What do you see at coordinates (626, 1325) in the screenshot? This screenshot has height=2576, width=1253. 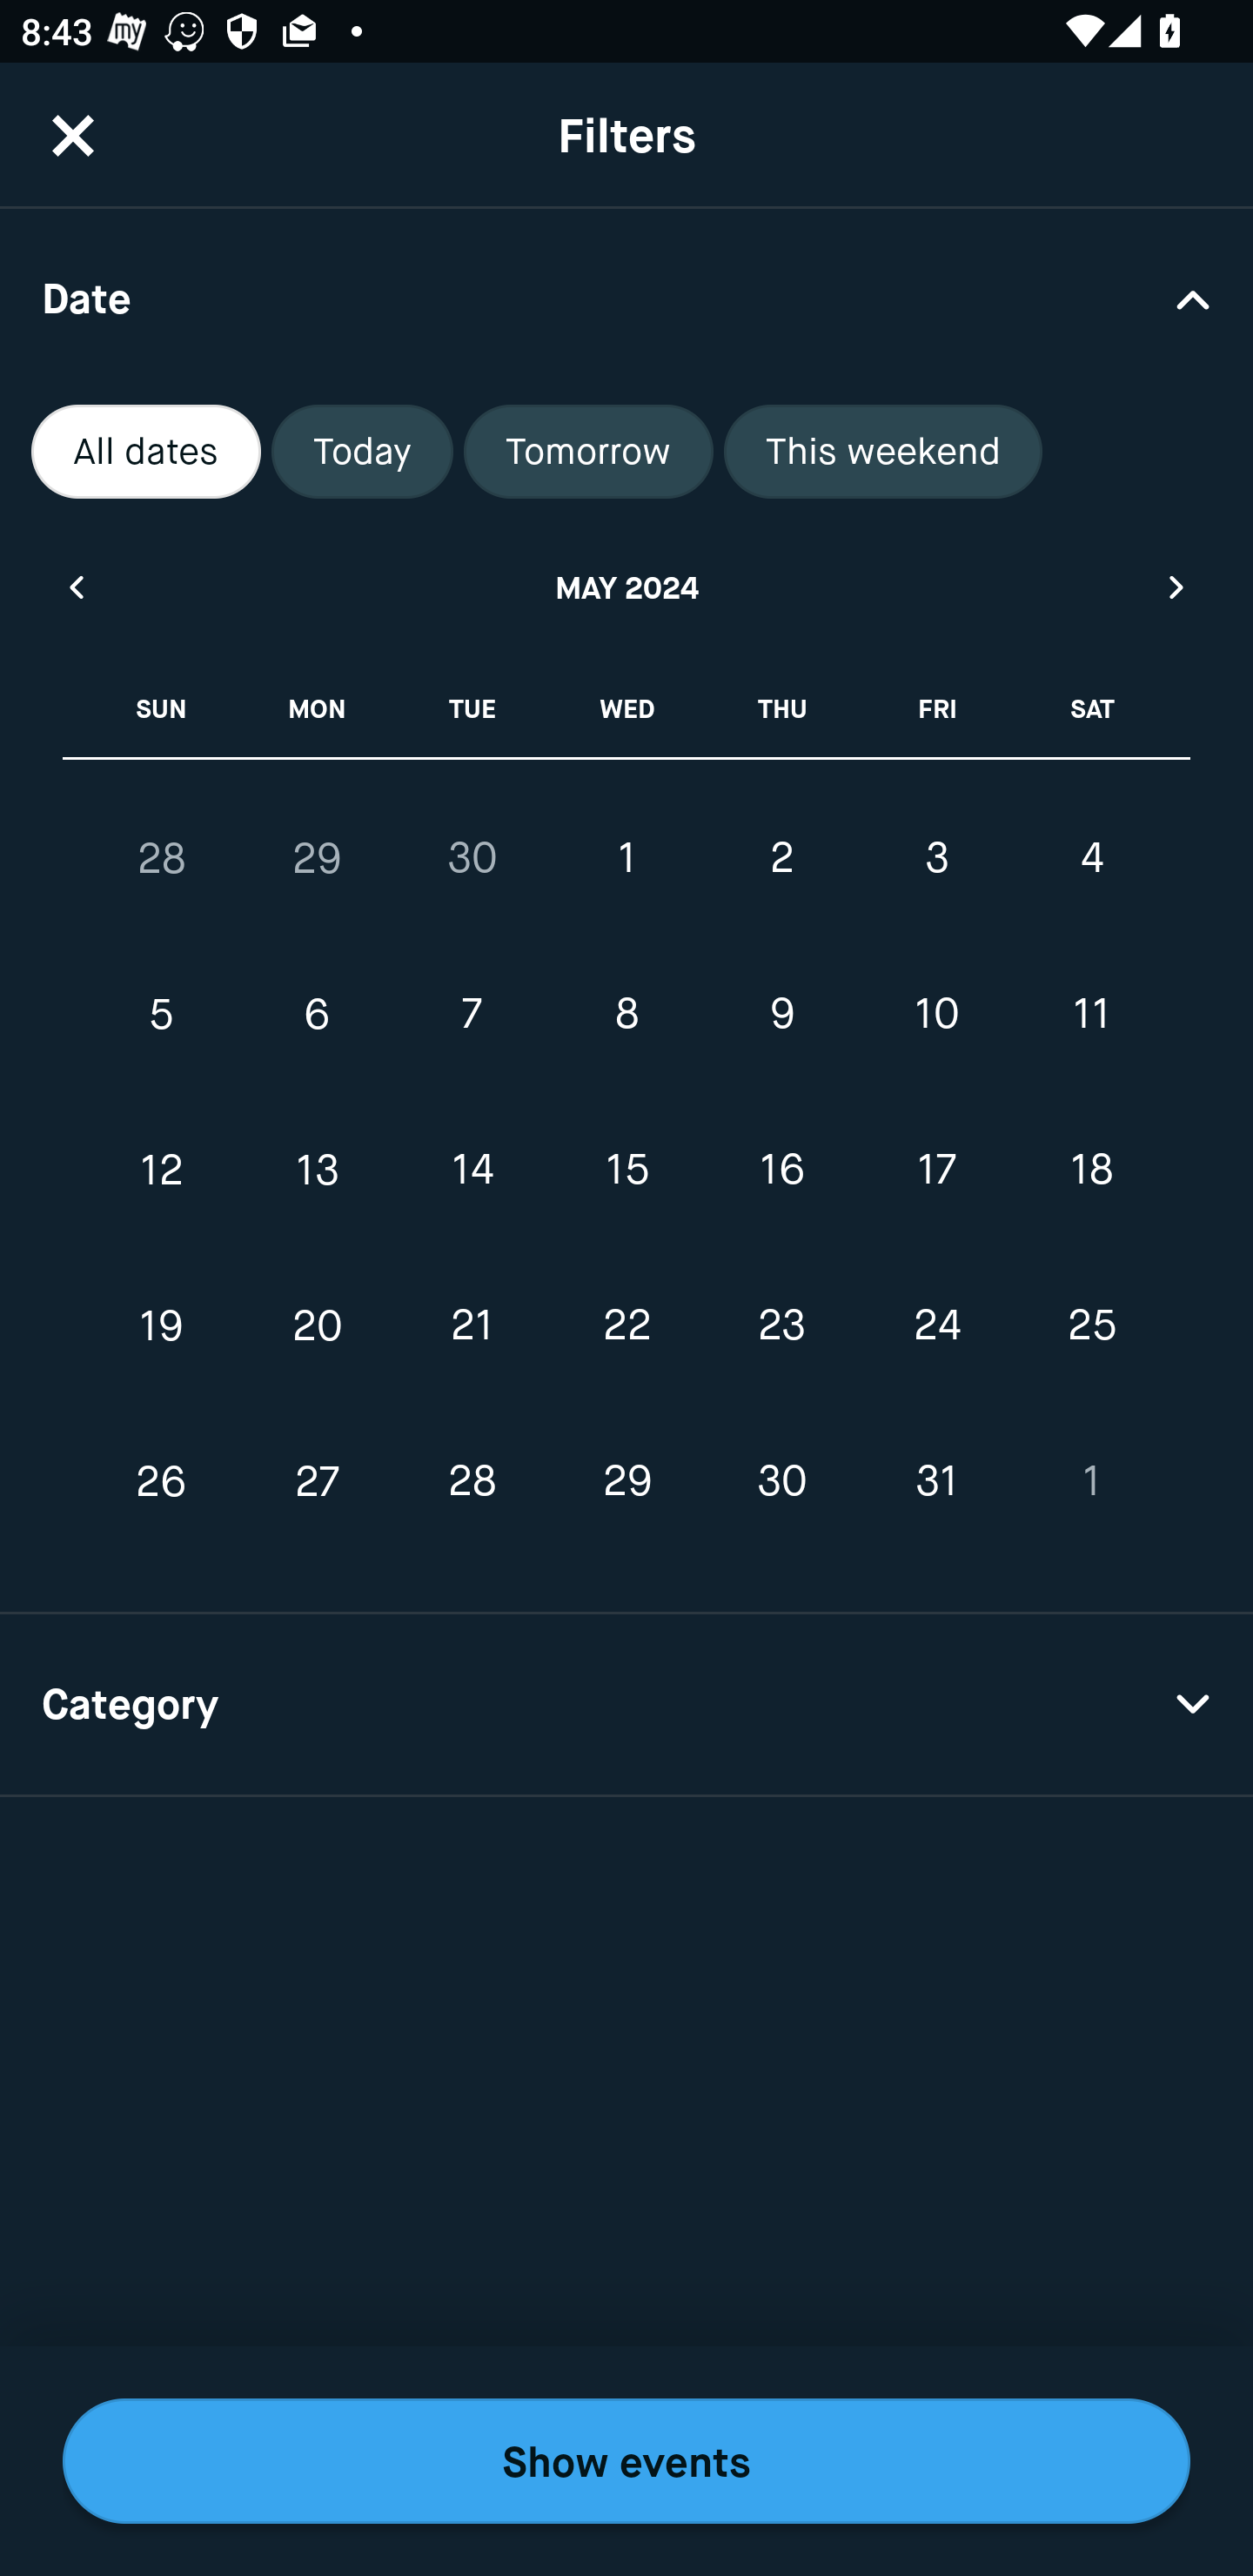 I see `22` at bounding box center [626, 1325].